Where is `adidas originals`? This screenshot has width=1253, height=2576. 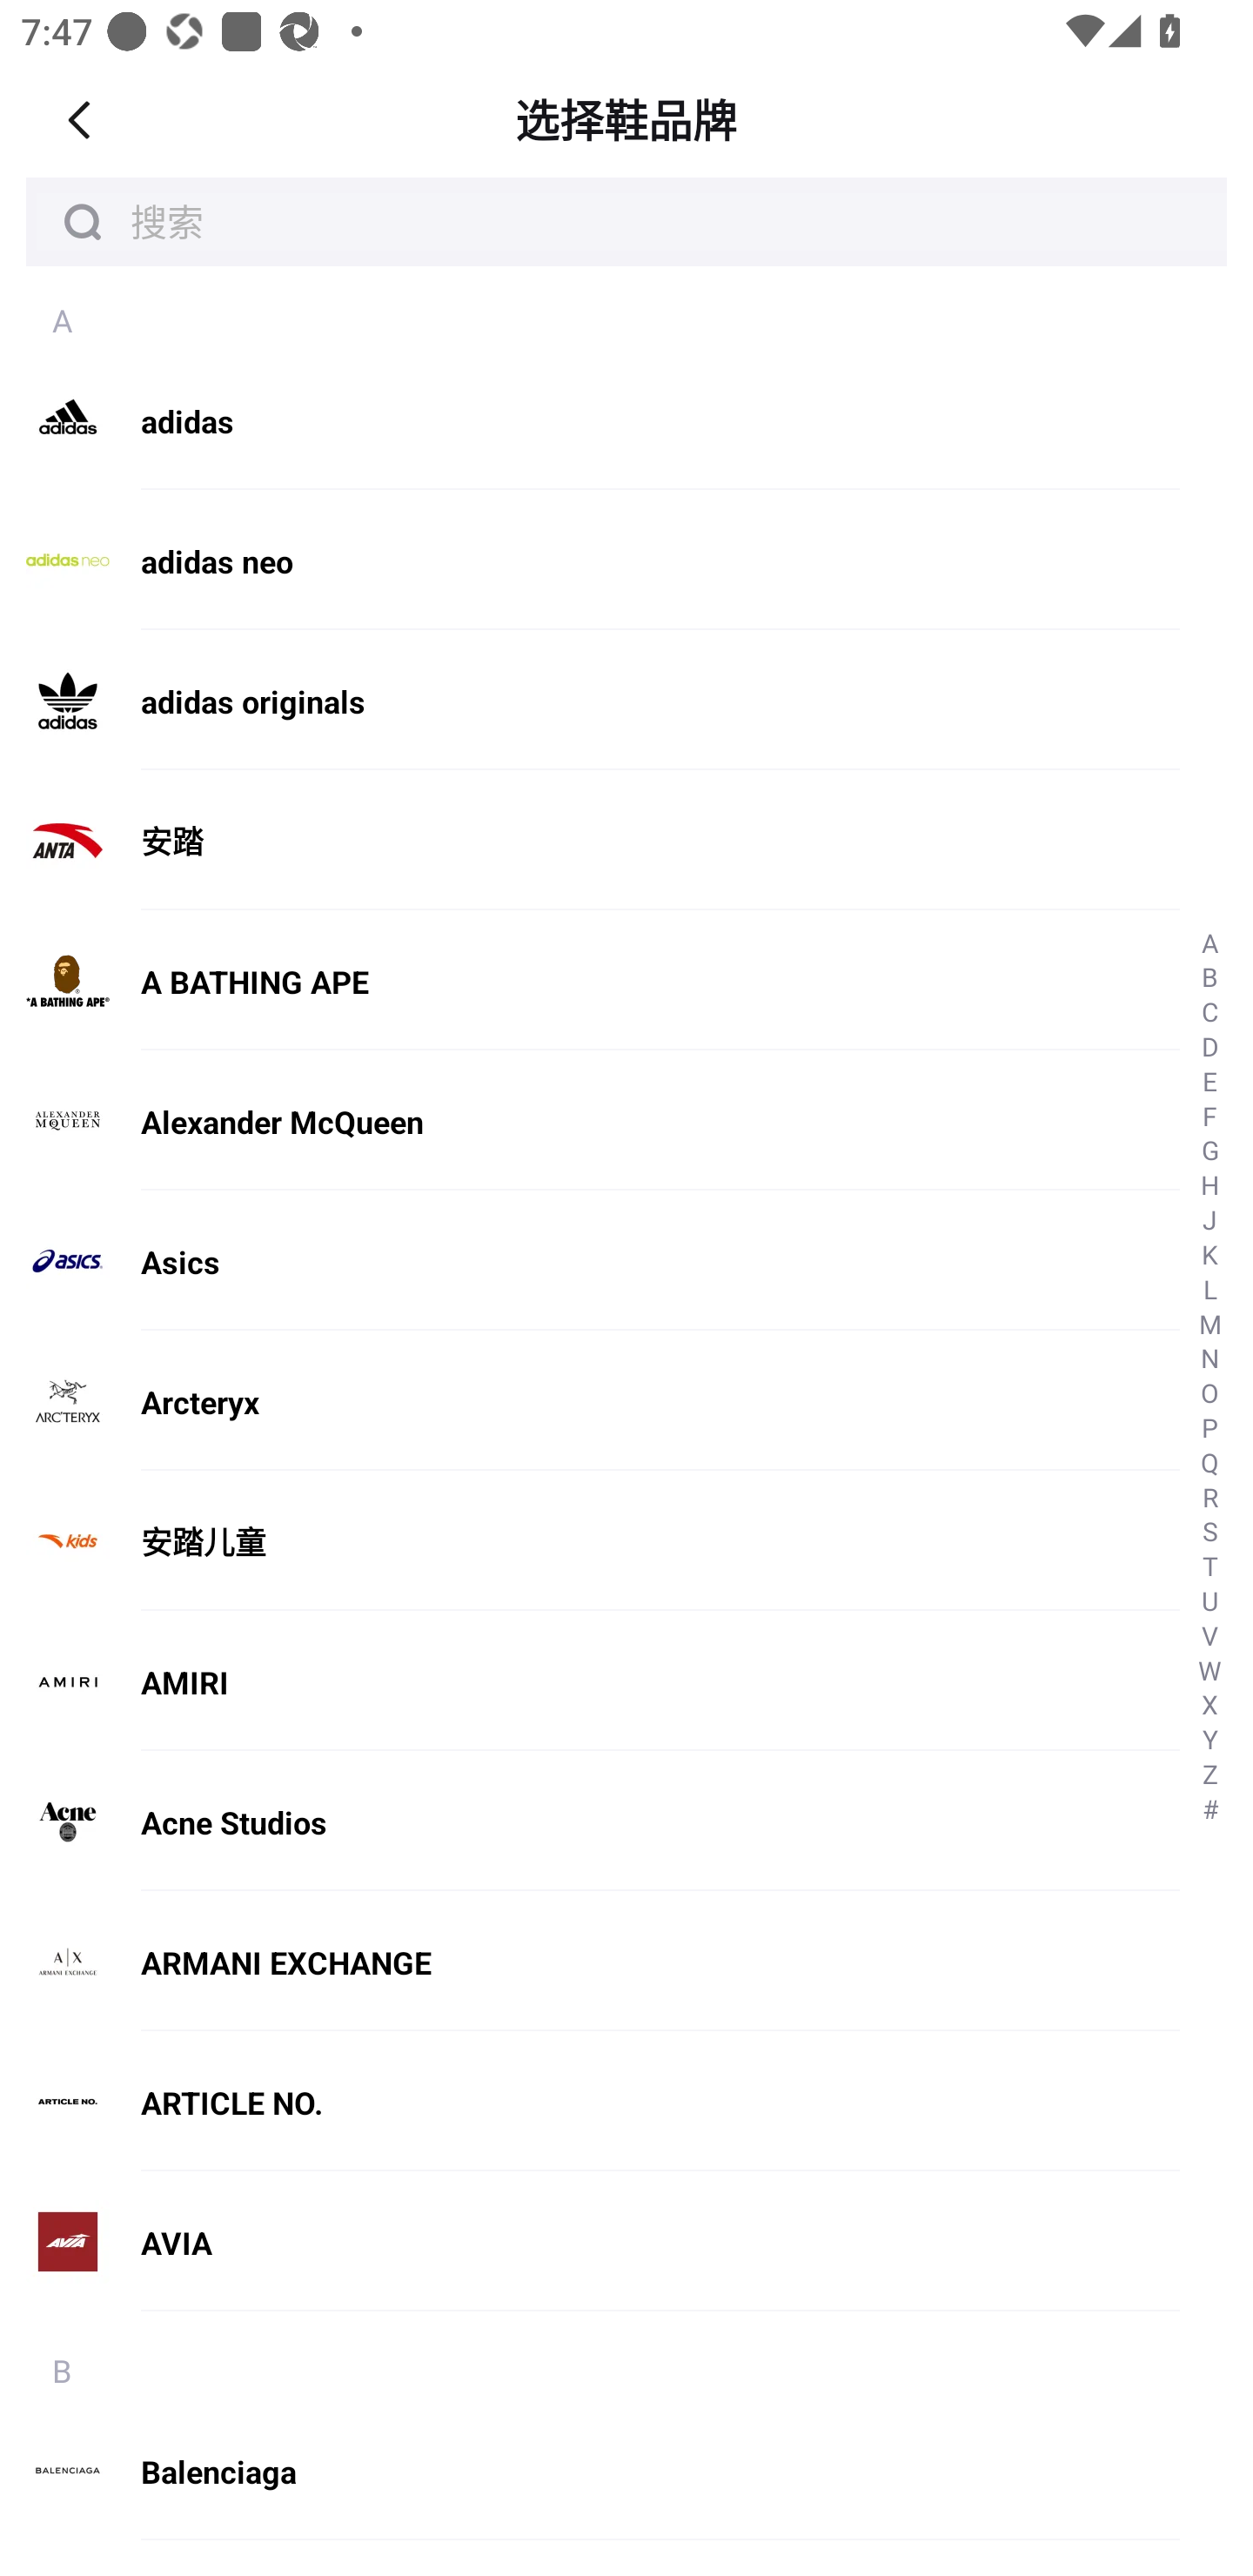
adidas originals is located at coordinates (590, 701).